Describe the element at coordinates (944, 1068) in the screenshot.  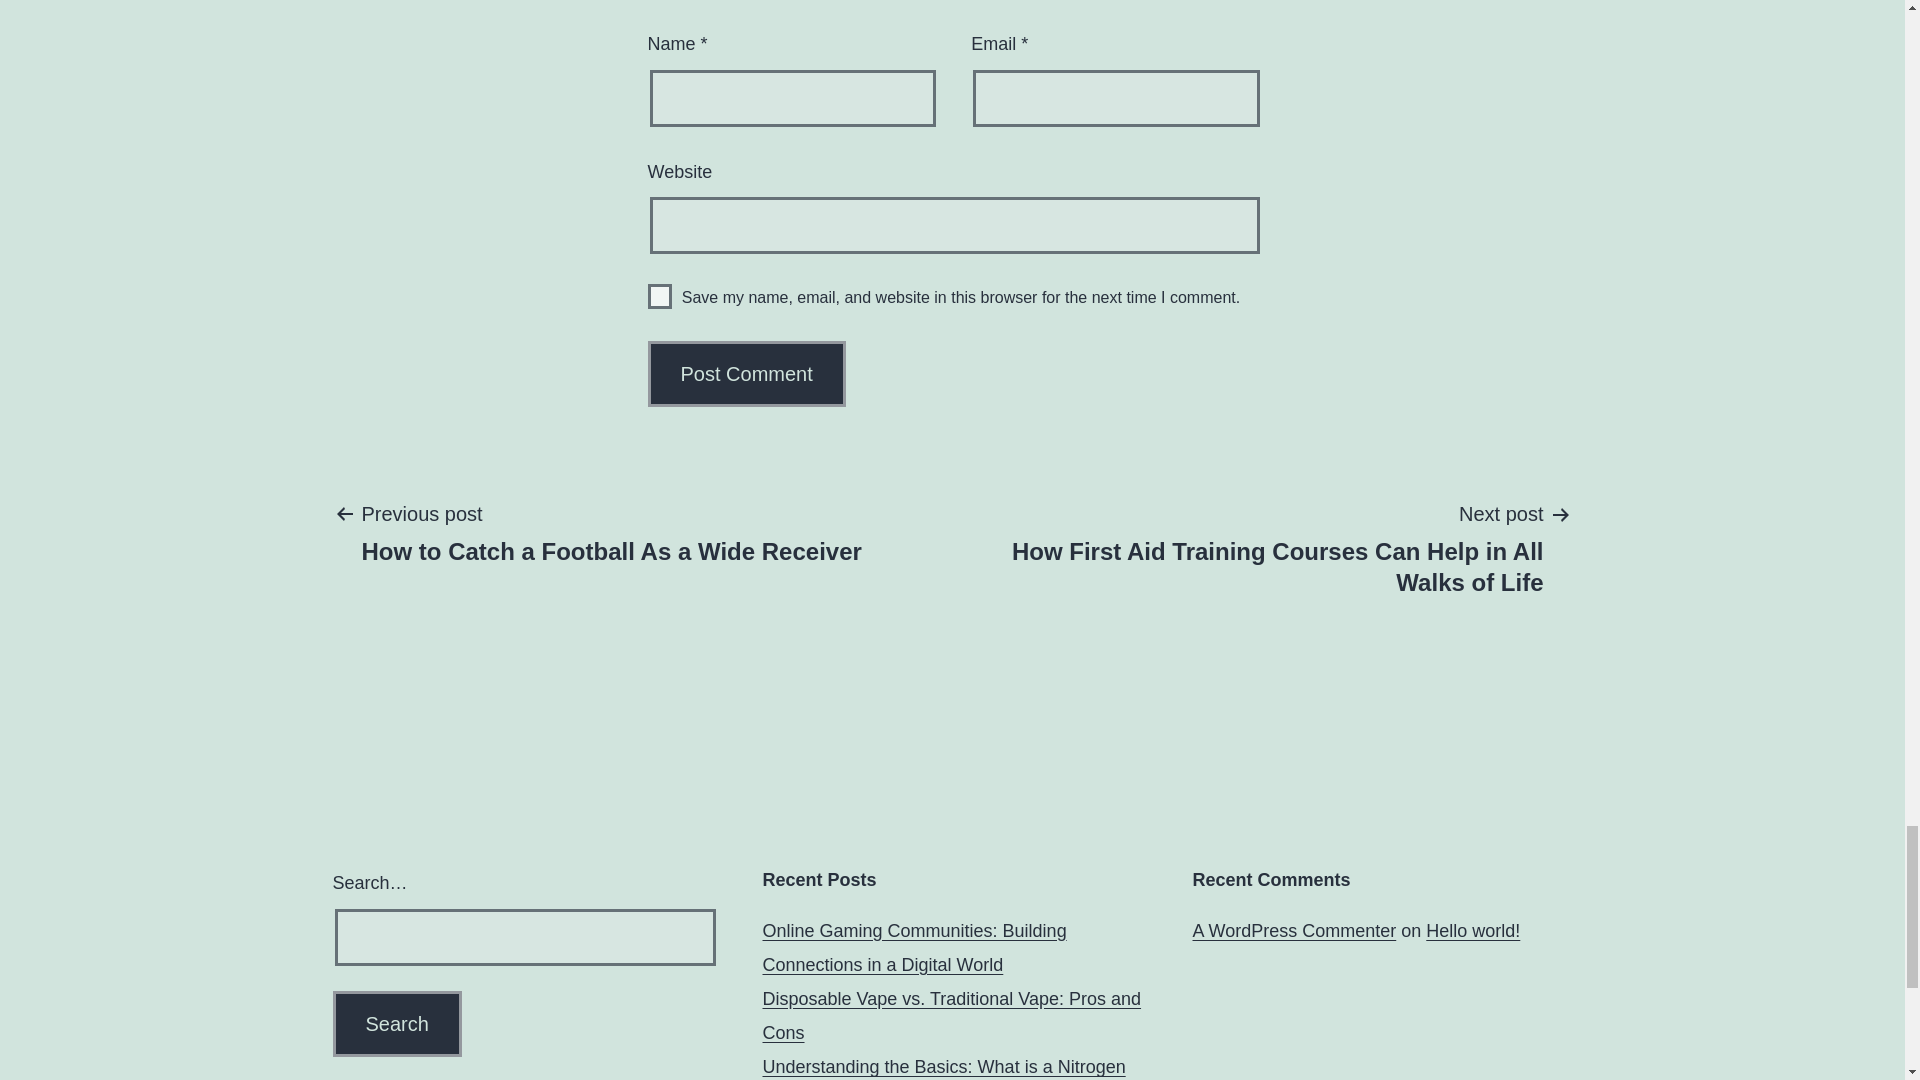
I see `Understanding the Basics: What is a Nitrogen Generator?` at that location.